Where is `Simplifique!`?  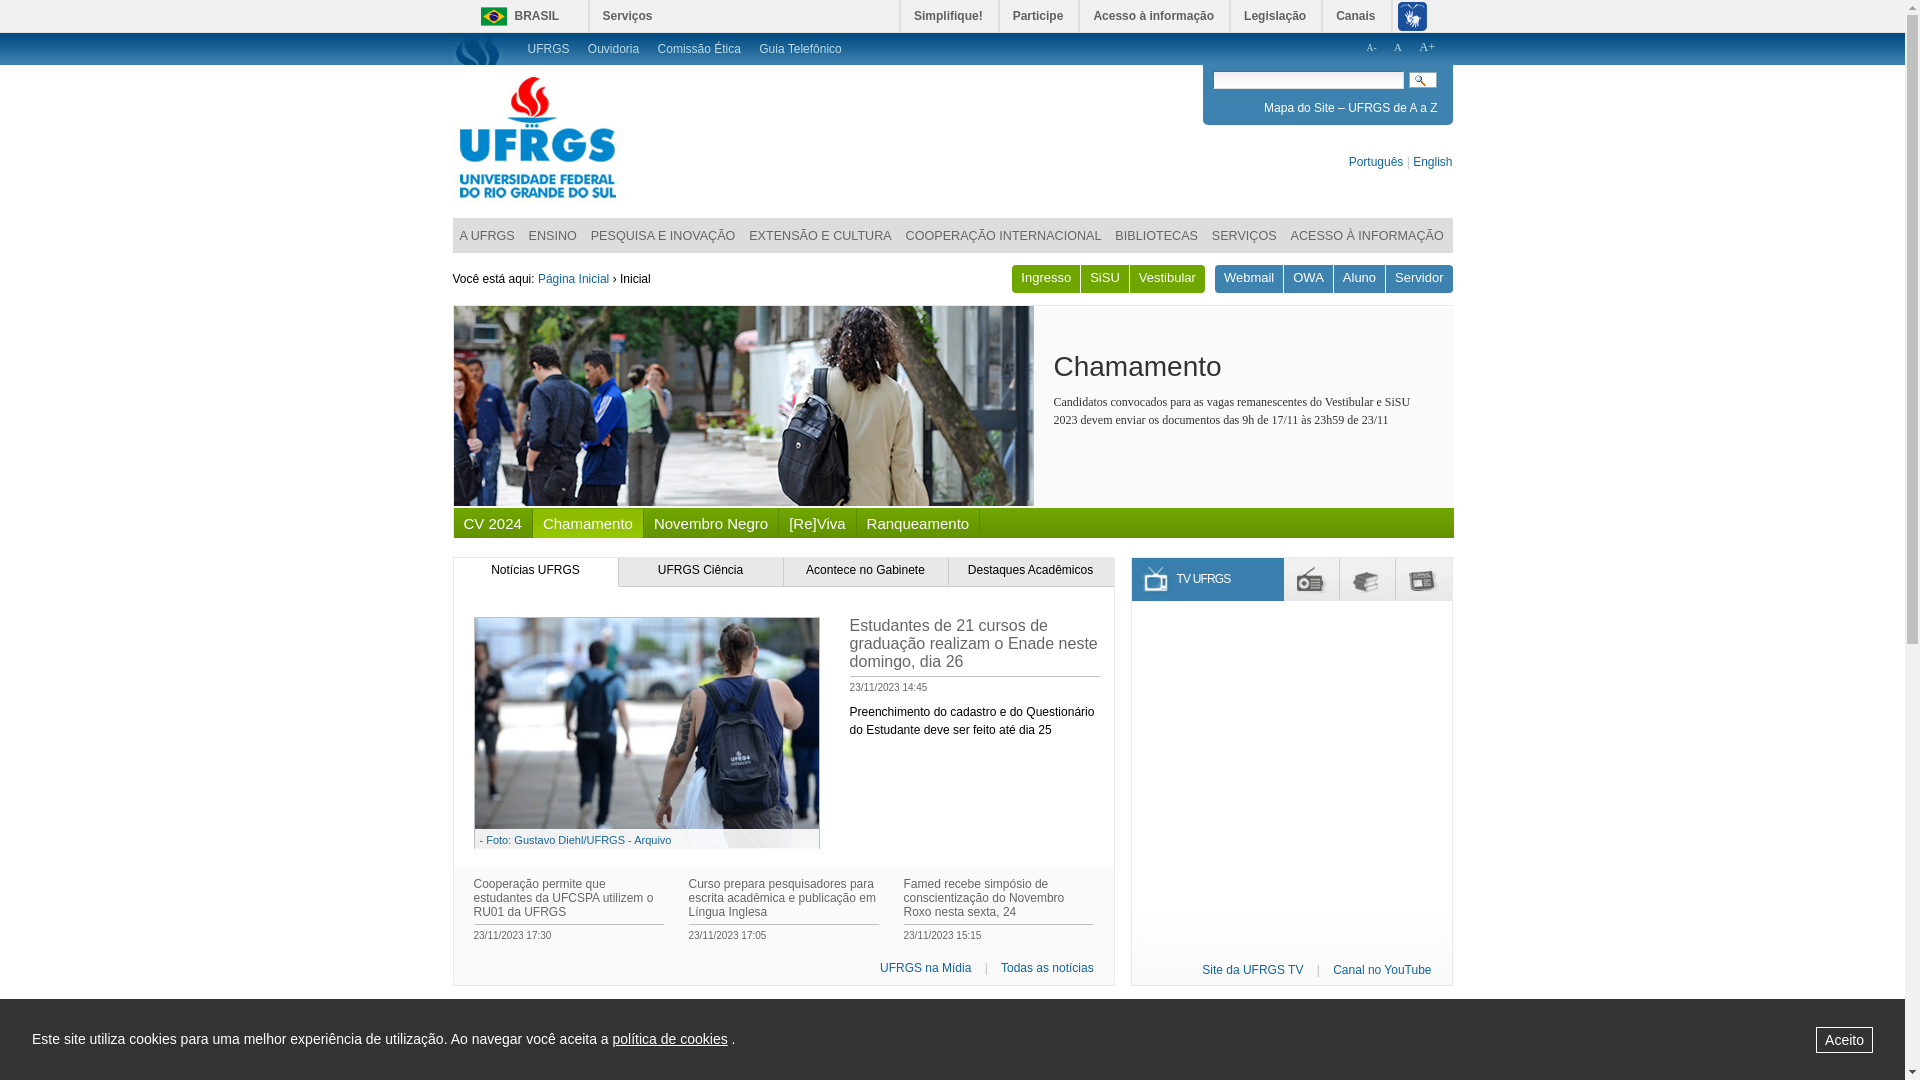
Simplifique! is located at coordinates (950, 16).